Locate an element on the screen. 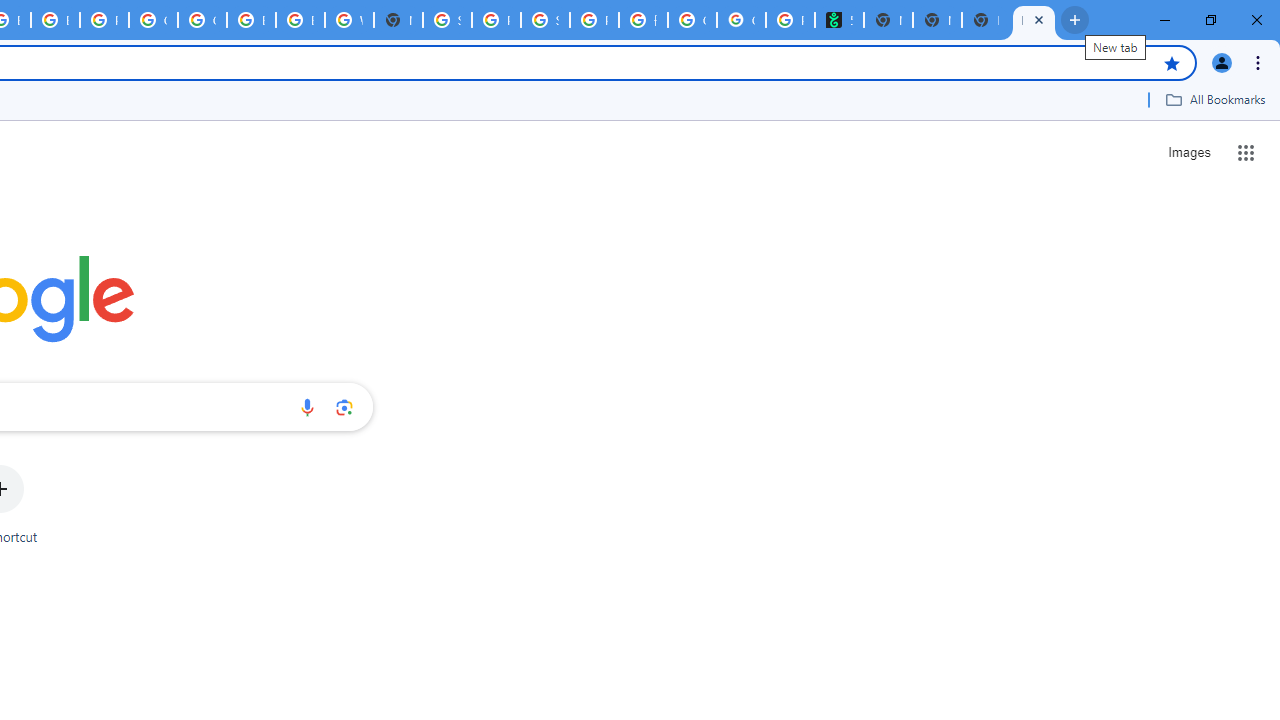  New Tab is located at coordinates (937, 20).